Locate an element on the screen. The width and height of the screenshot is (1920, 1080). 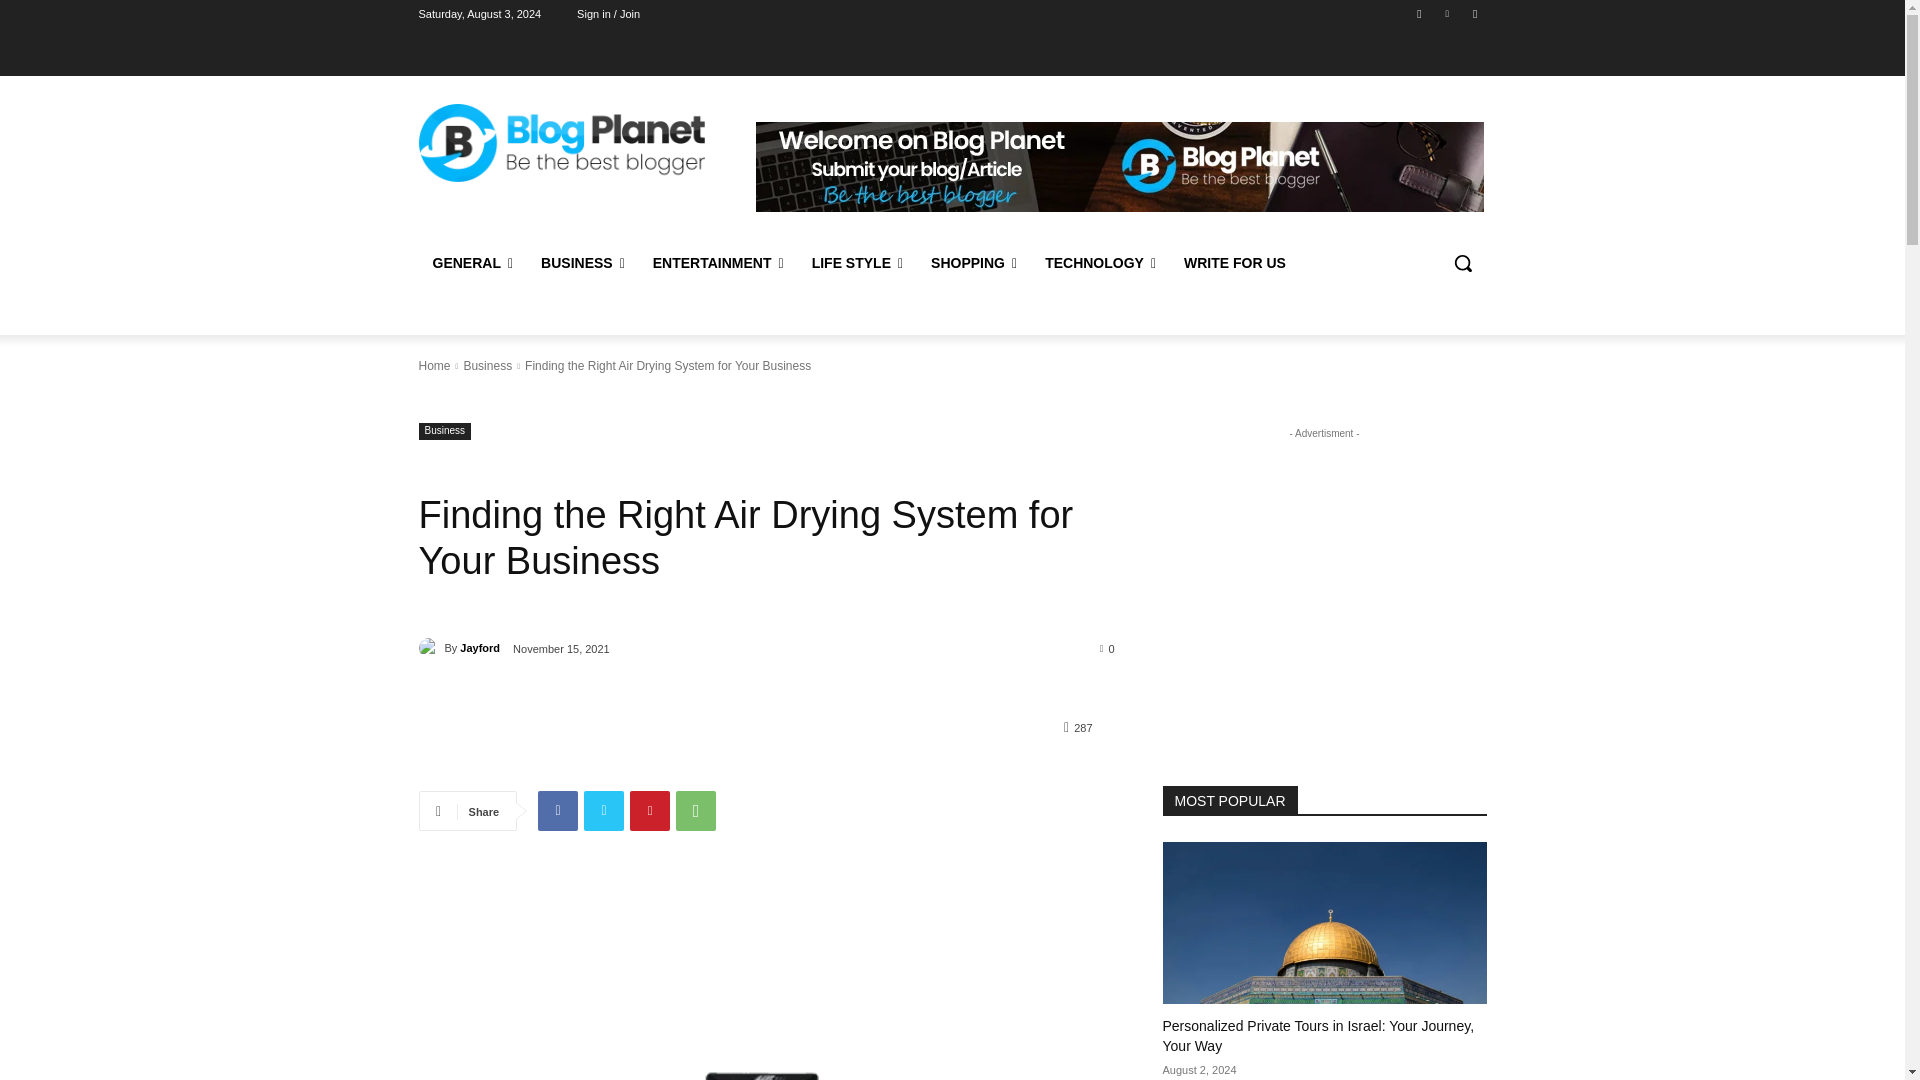
Facebook is located at coordinates (557, 810).